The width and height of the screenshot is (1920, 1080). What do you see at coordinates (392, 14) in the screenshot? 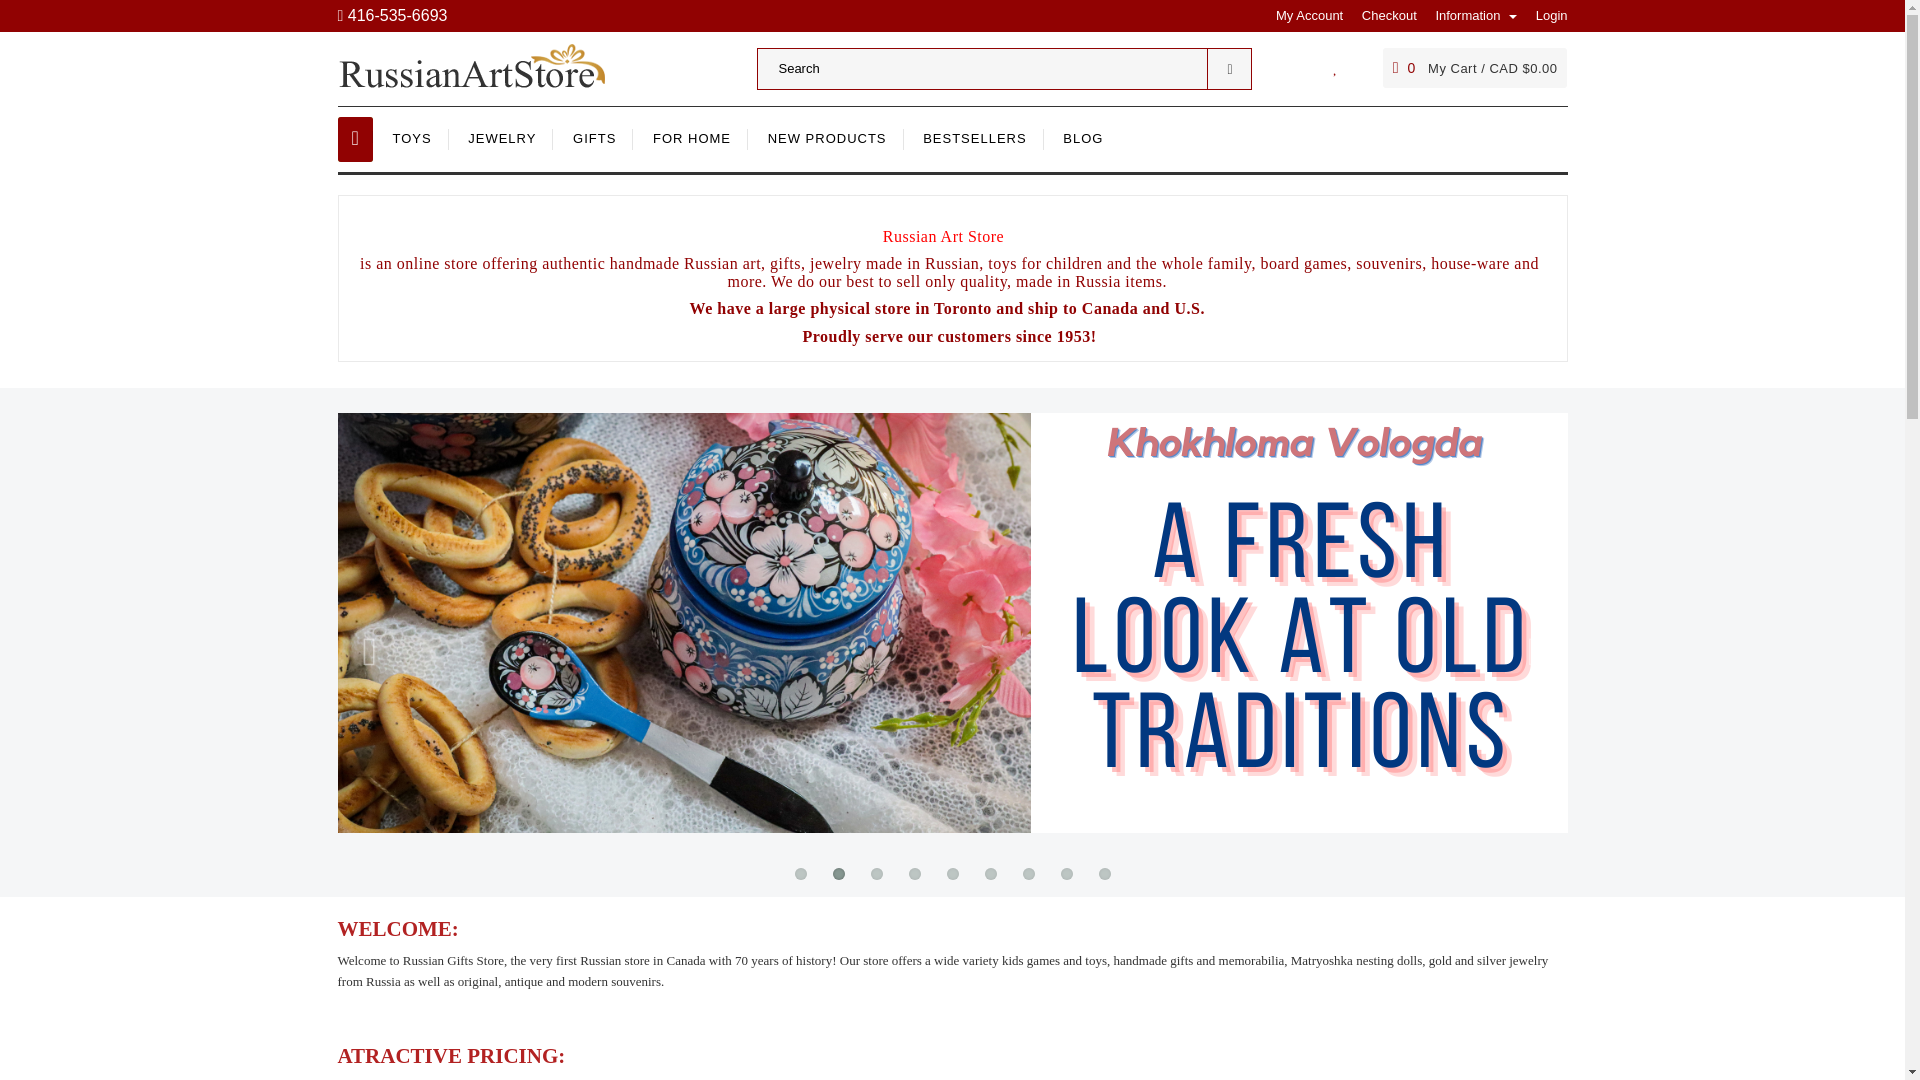
I see `416-535-6693` at bounding box center [392, 14].